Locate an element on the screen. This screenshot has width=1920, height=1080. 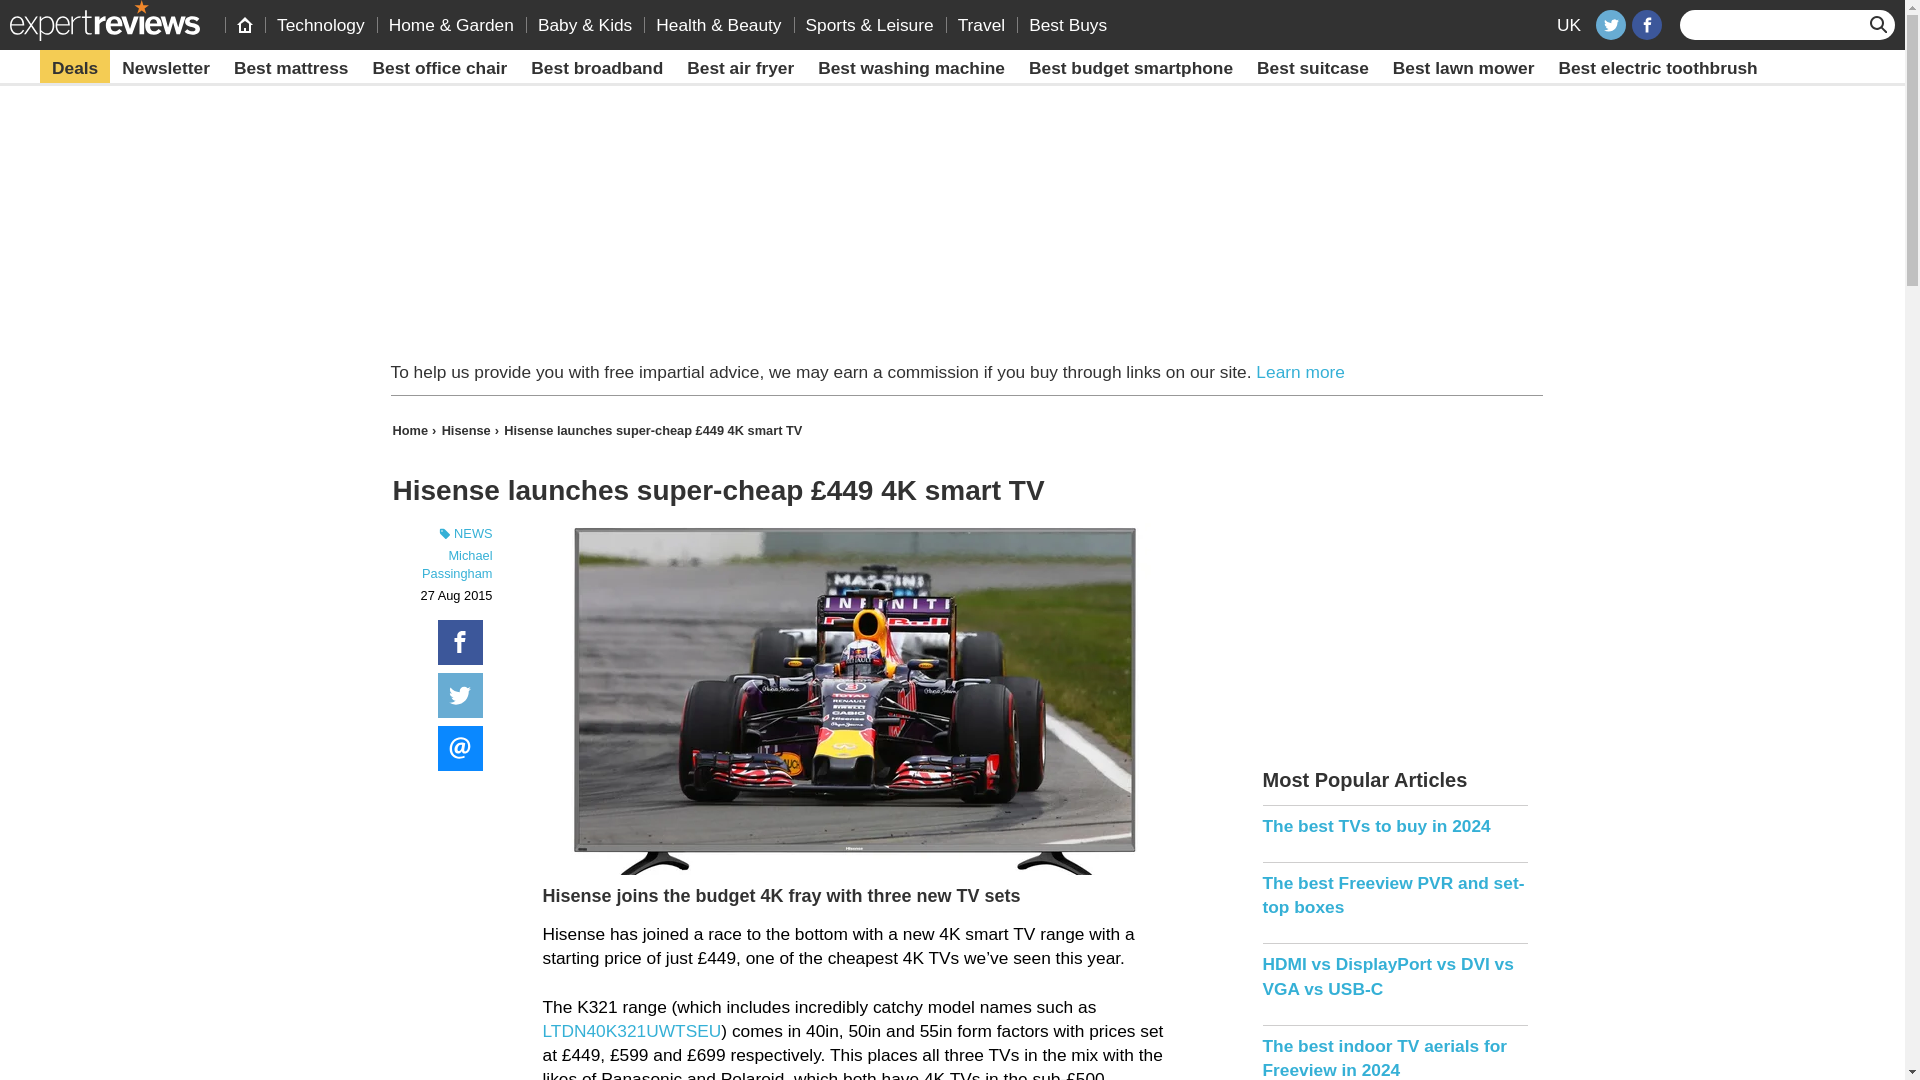
Deals is located at coordinates (74, 68).